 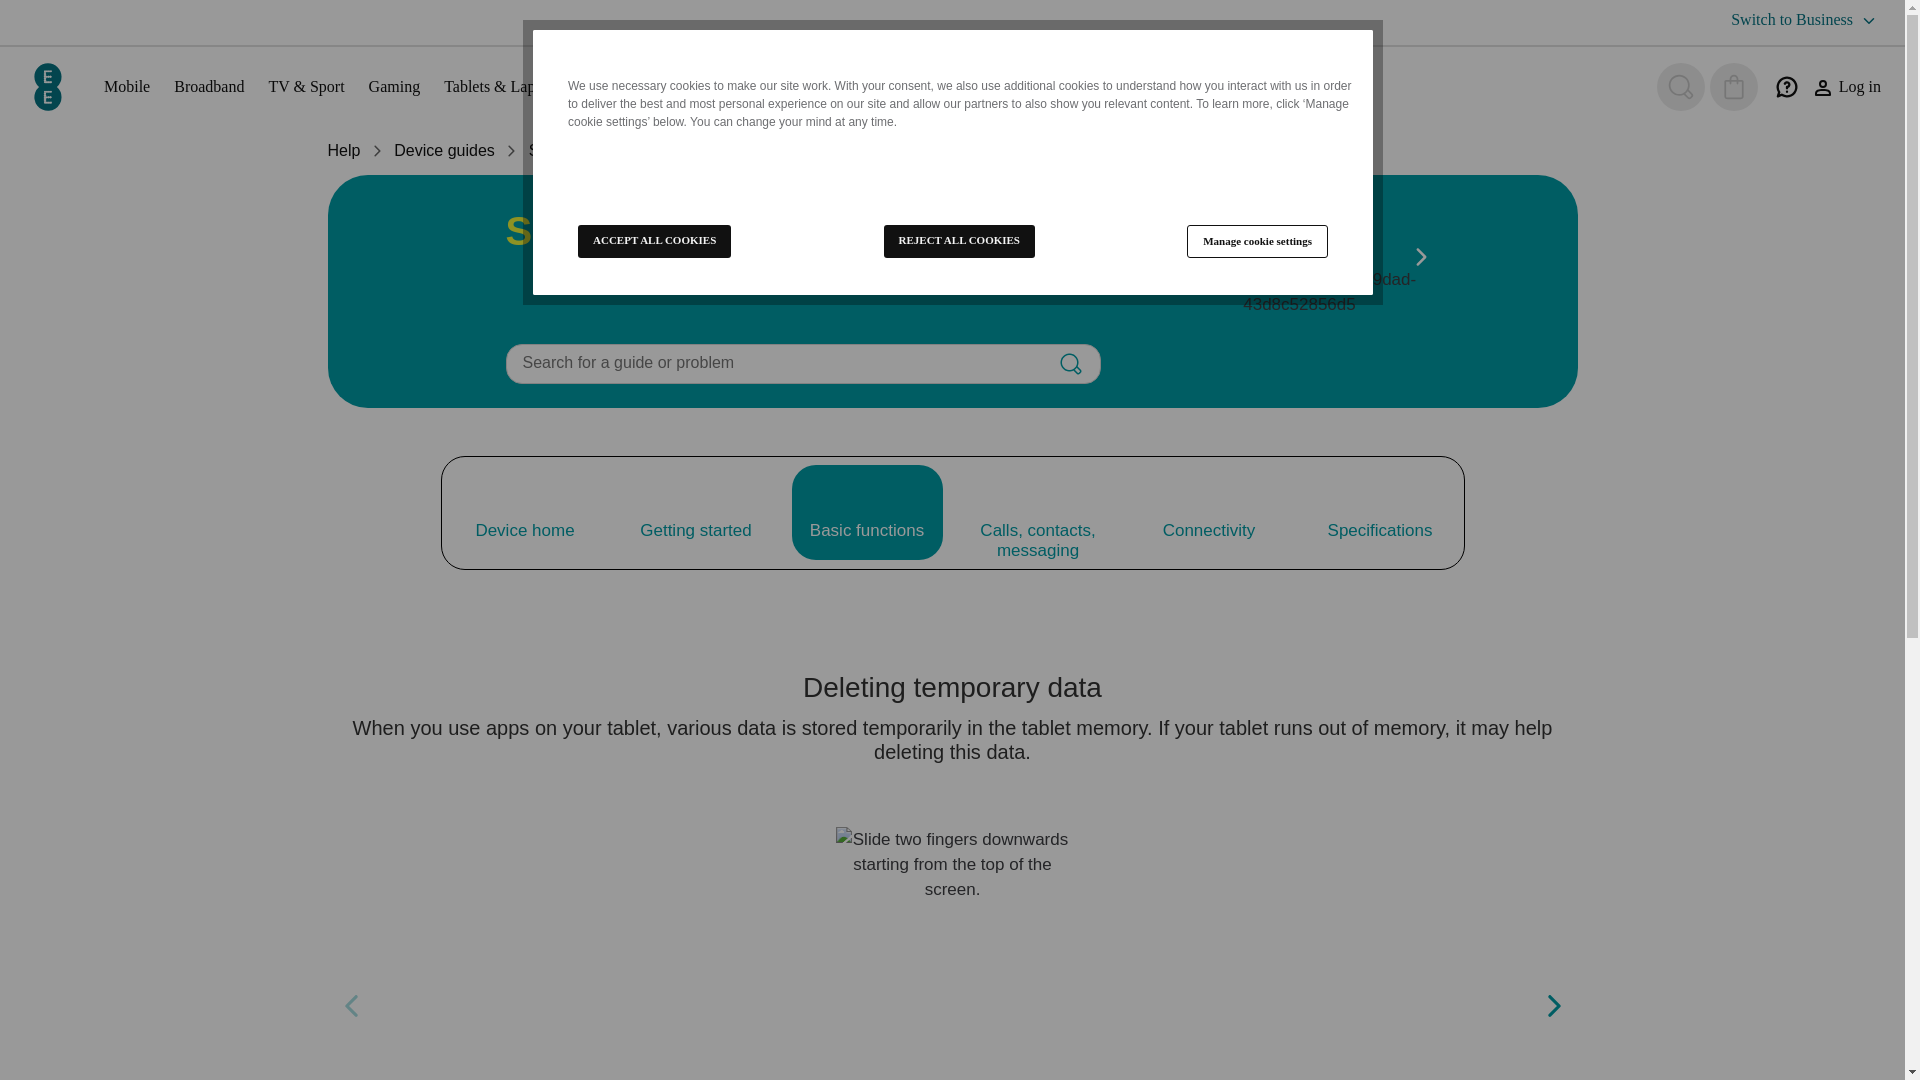 What do you see at coordinates (696, 512) in the screenshot?
I see `Getting started` at bounding box center [696, 512].